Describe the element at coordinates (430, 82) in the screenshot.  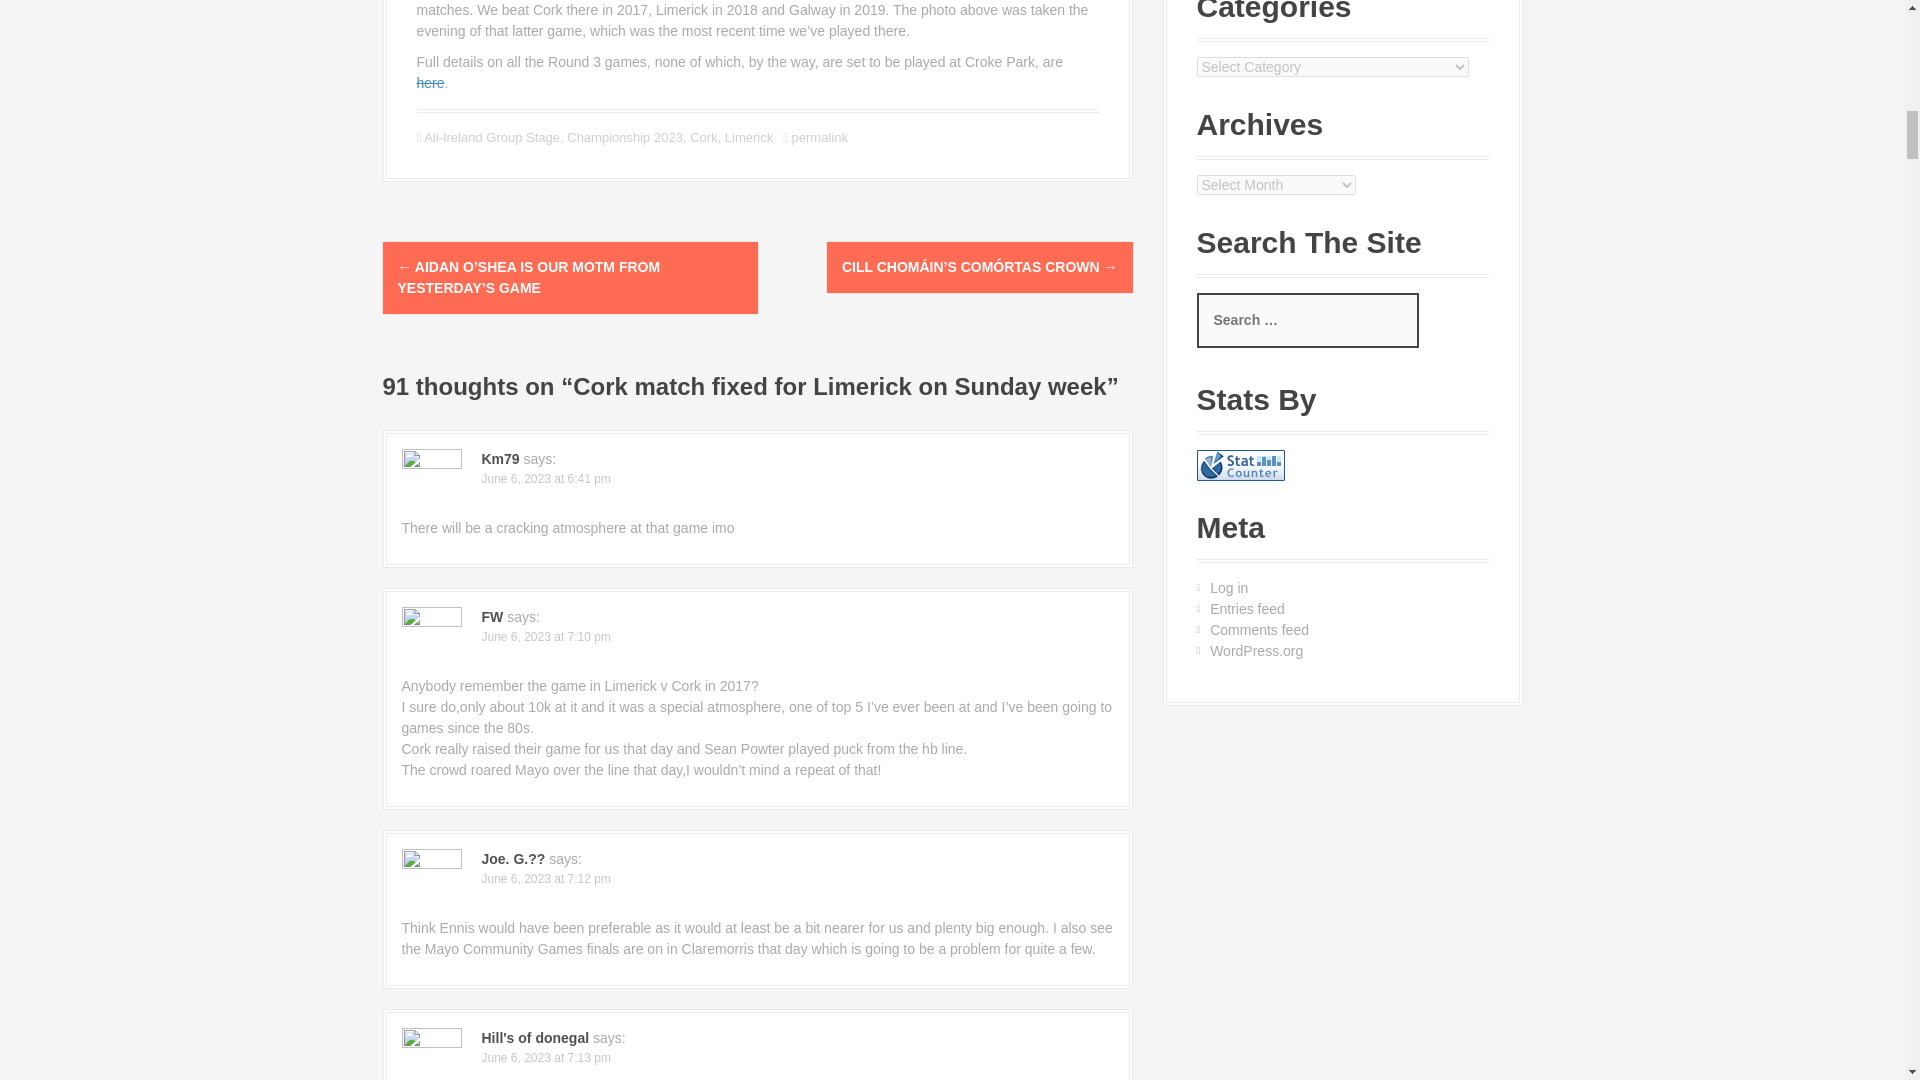
I see `here` at that location.